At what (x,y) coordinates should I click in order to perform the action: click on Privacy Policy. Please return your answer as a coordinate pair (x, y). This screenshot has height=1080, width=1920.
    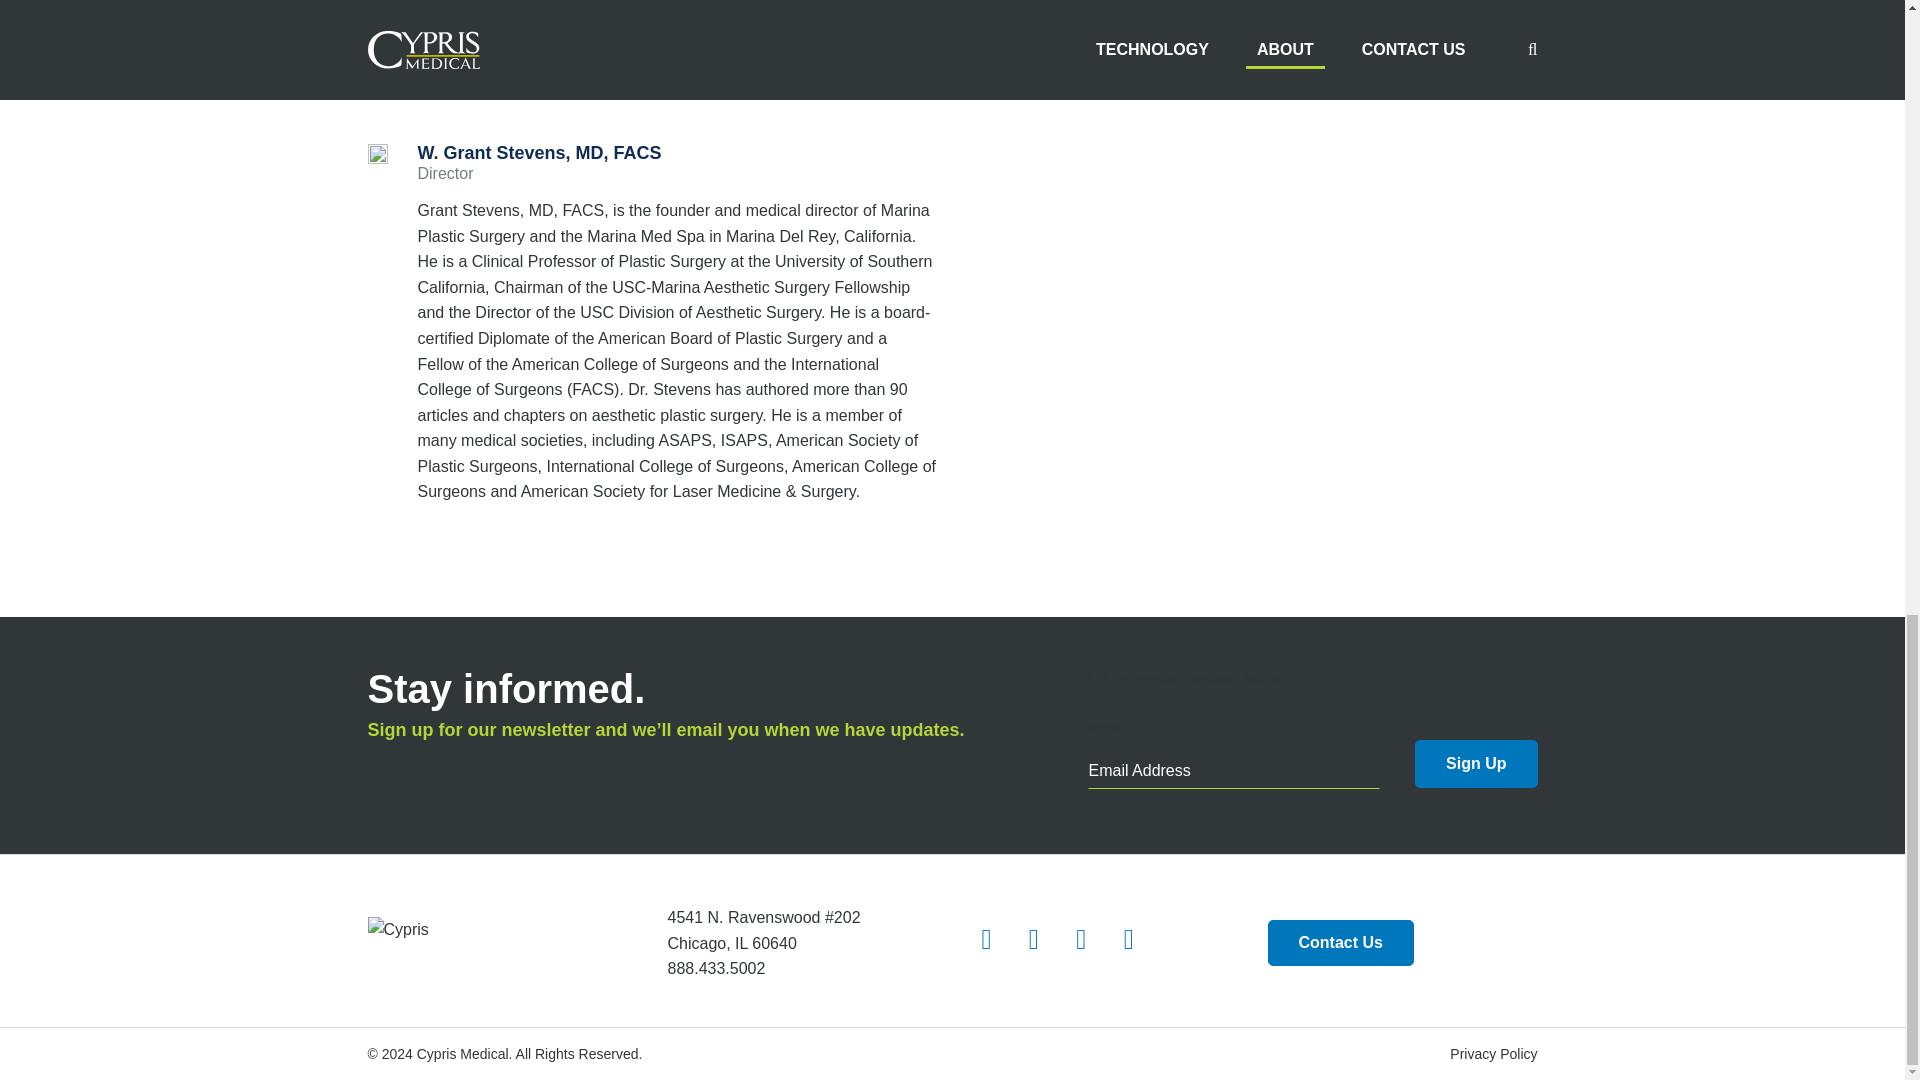
    Looking at the image, I should click on (1493, 1054).